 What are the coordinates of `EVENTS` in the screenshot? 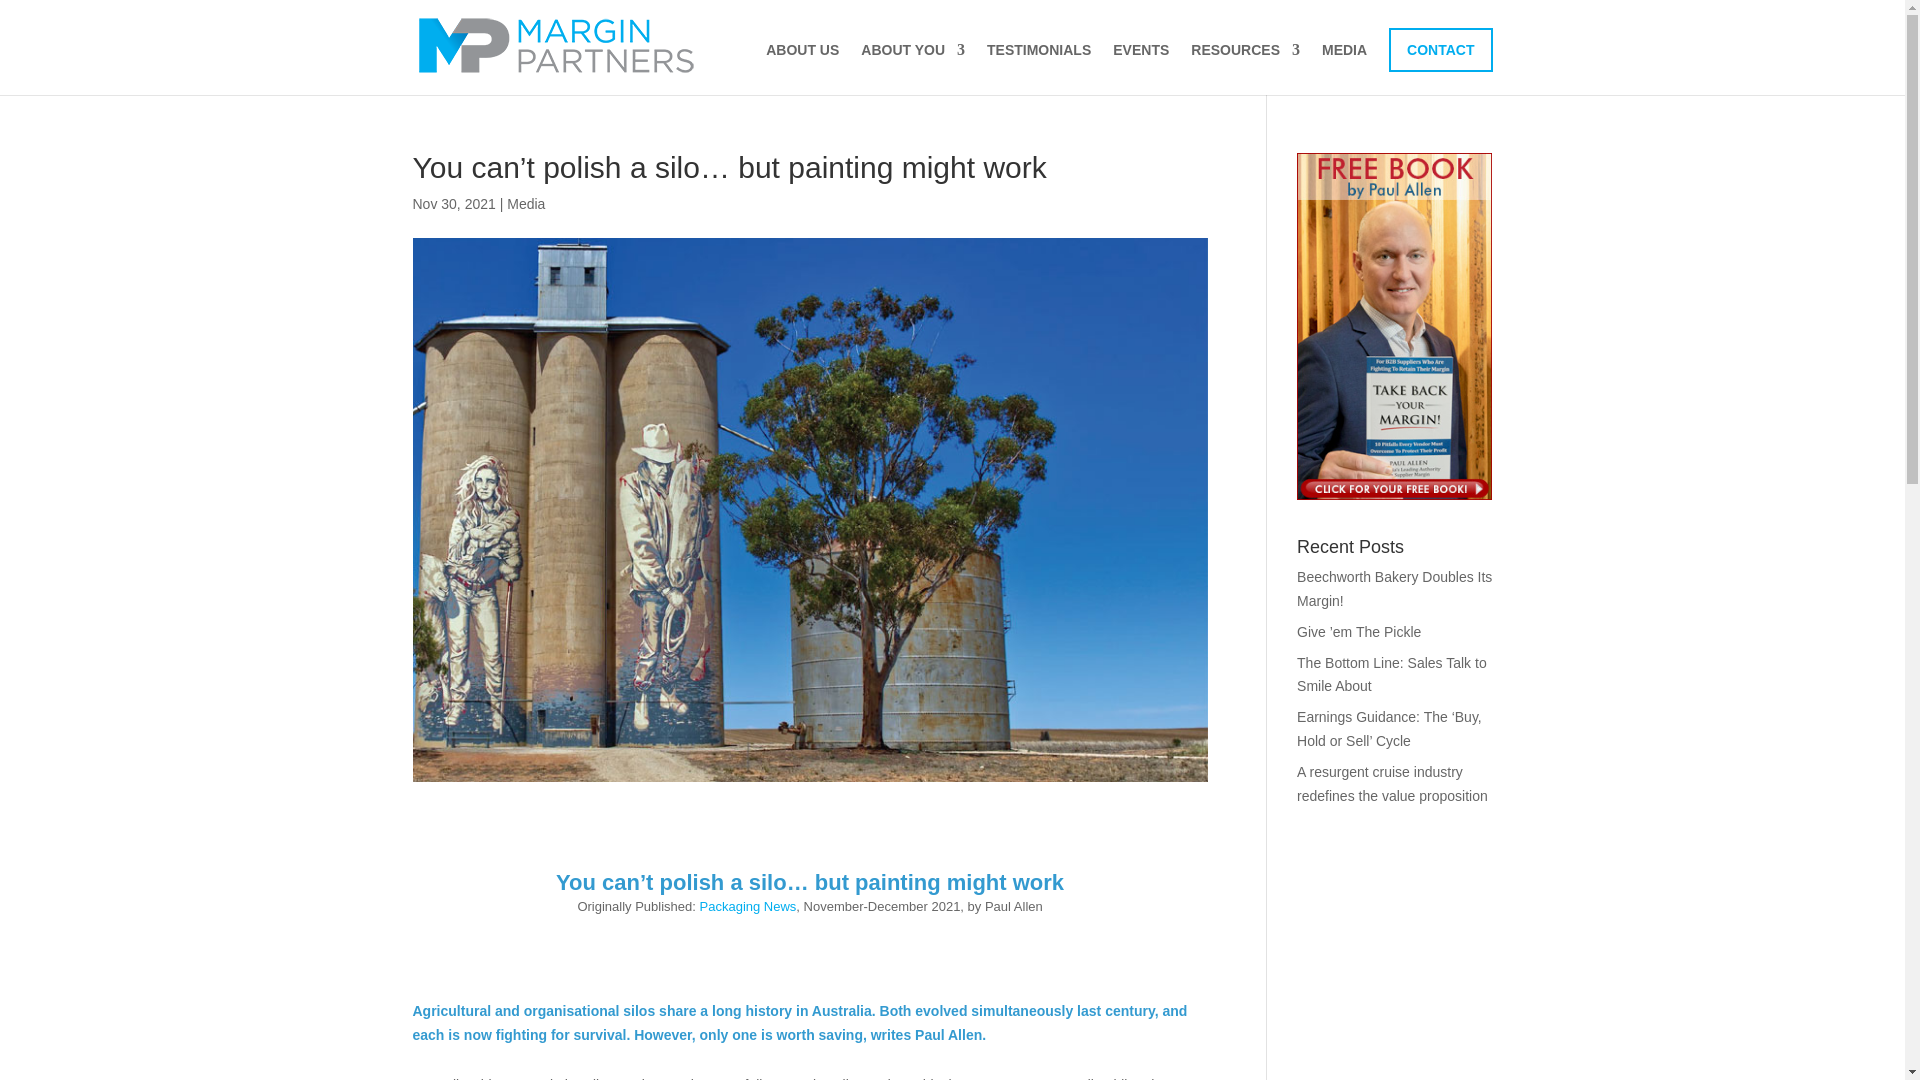 It's located at (1141, 69).